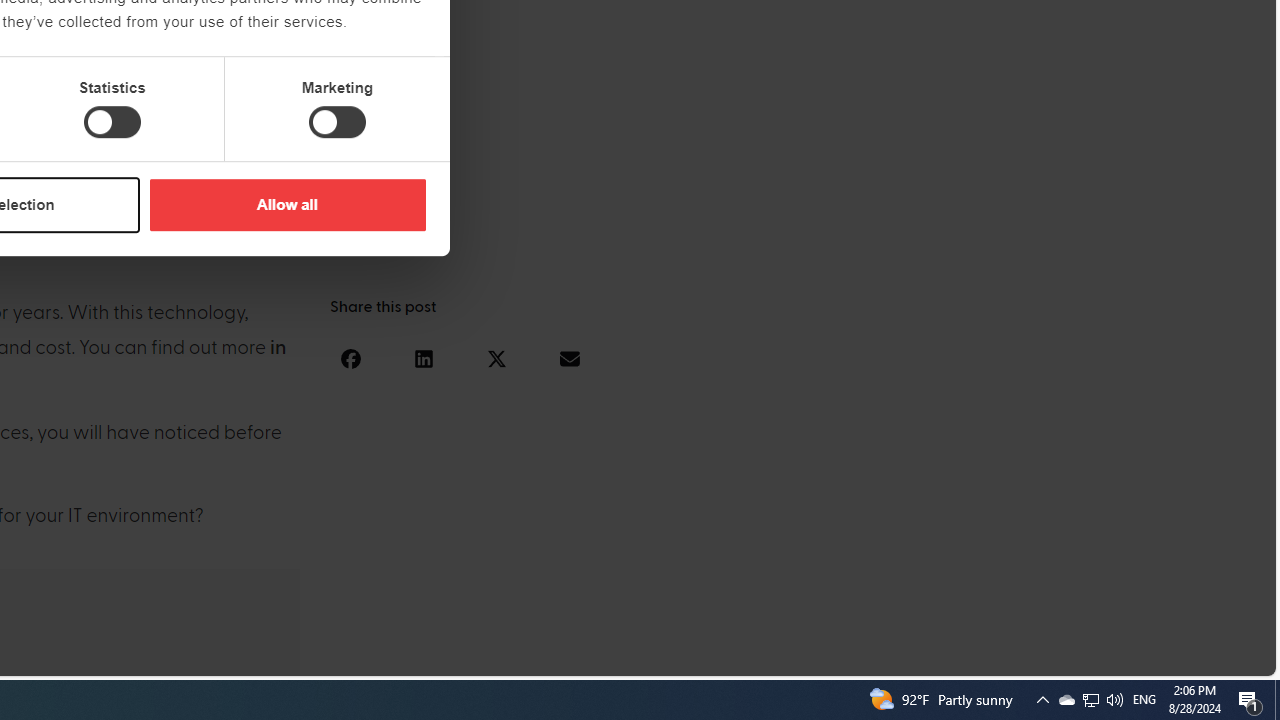  What do you see at coordinates (112, 122) in the screenshot?
I see `Statistics` at bounding box center [112, 122].